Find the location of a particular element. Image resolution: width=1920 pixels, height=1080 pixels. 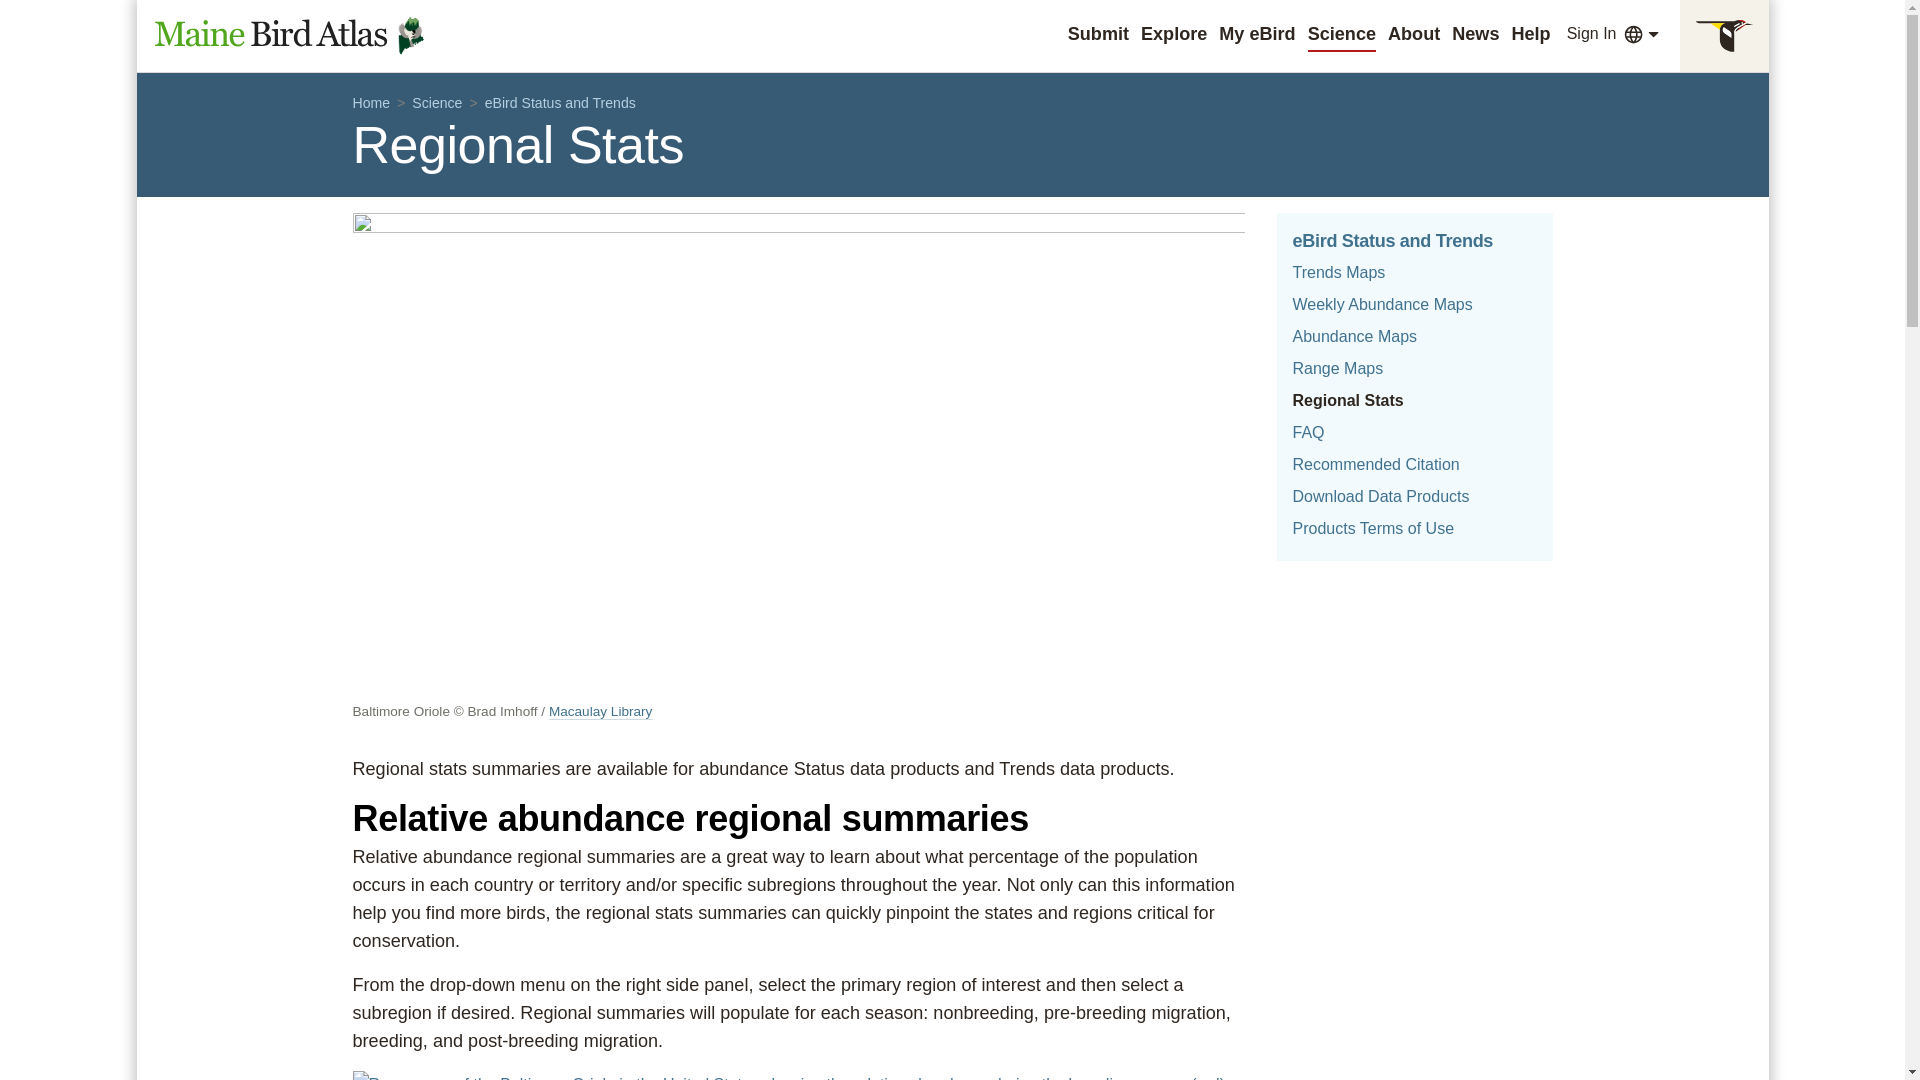

My eBird is located at coordinates (1256, 34).